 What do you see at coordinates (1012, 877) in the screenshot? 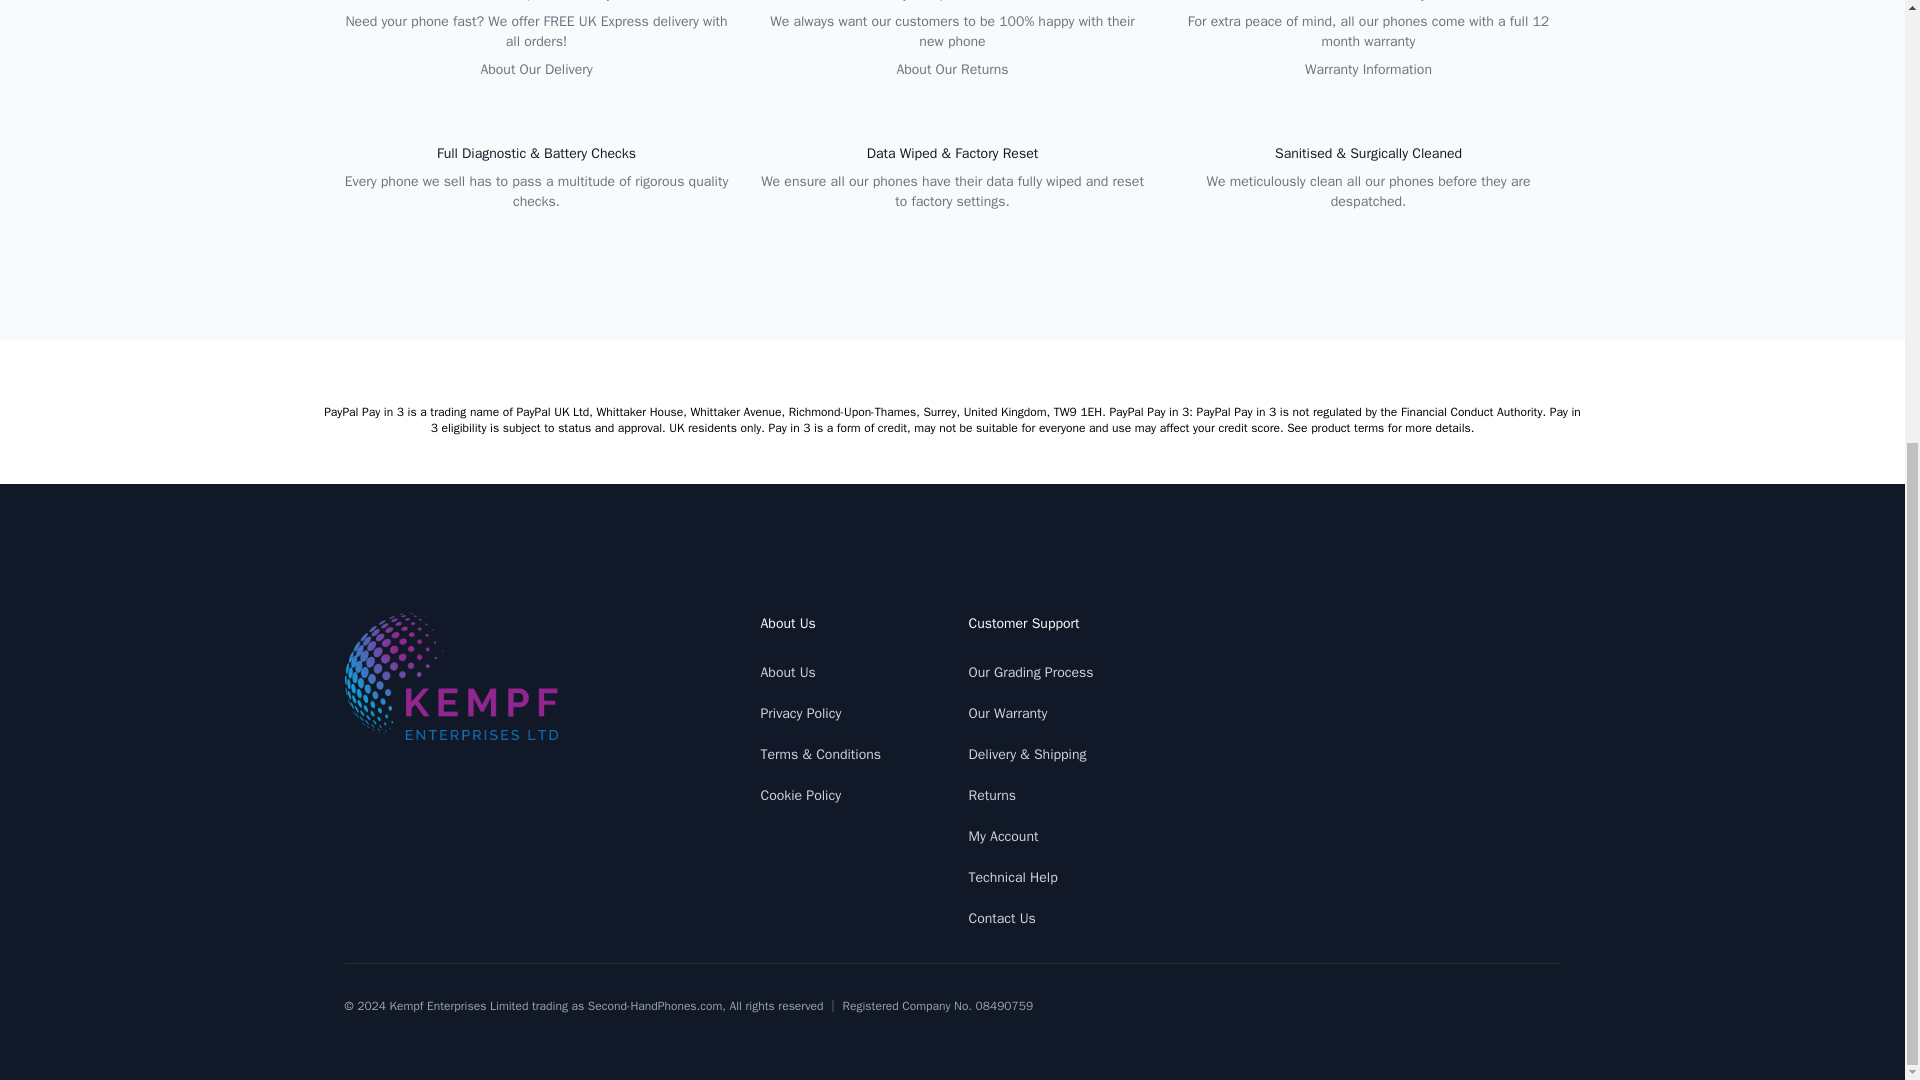
I see `Technical Help` at bounding box center [1012, 877].